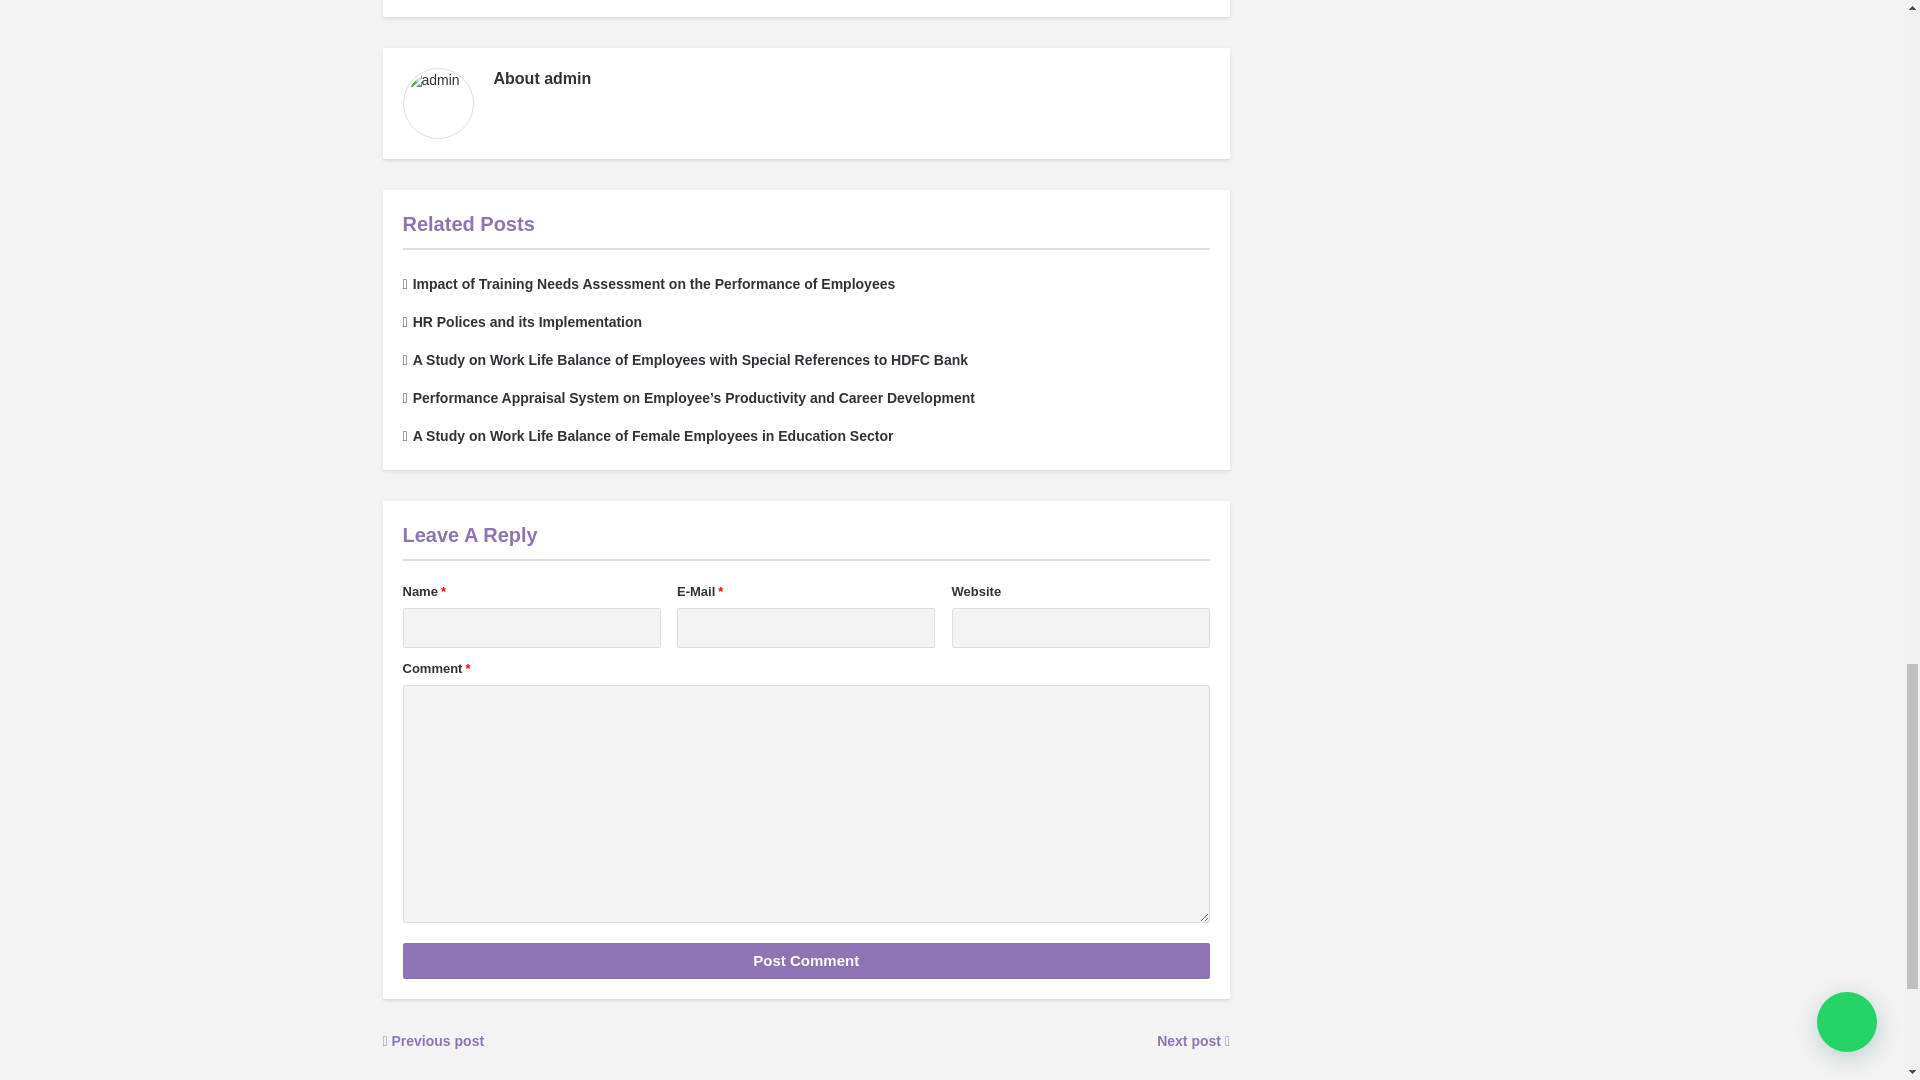 The image size is (1920, 1080). Describe the element at coordinates (521, 322) in the screenshot. I see `HR Polices and its Implementation` at that location.